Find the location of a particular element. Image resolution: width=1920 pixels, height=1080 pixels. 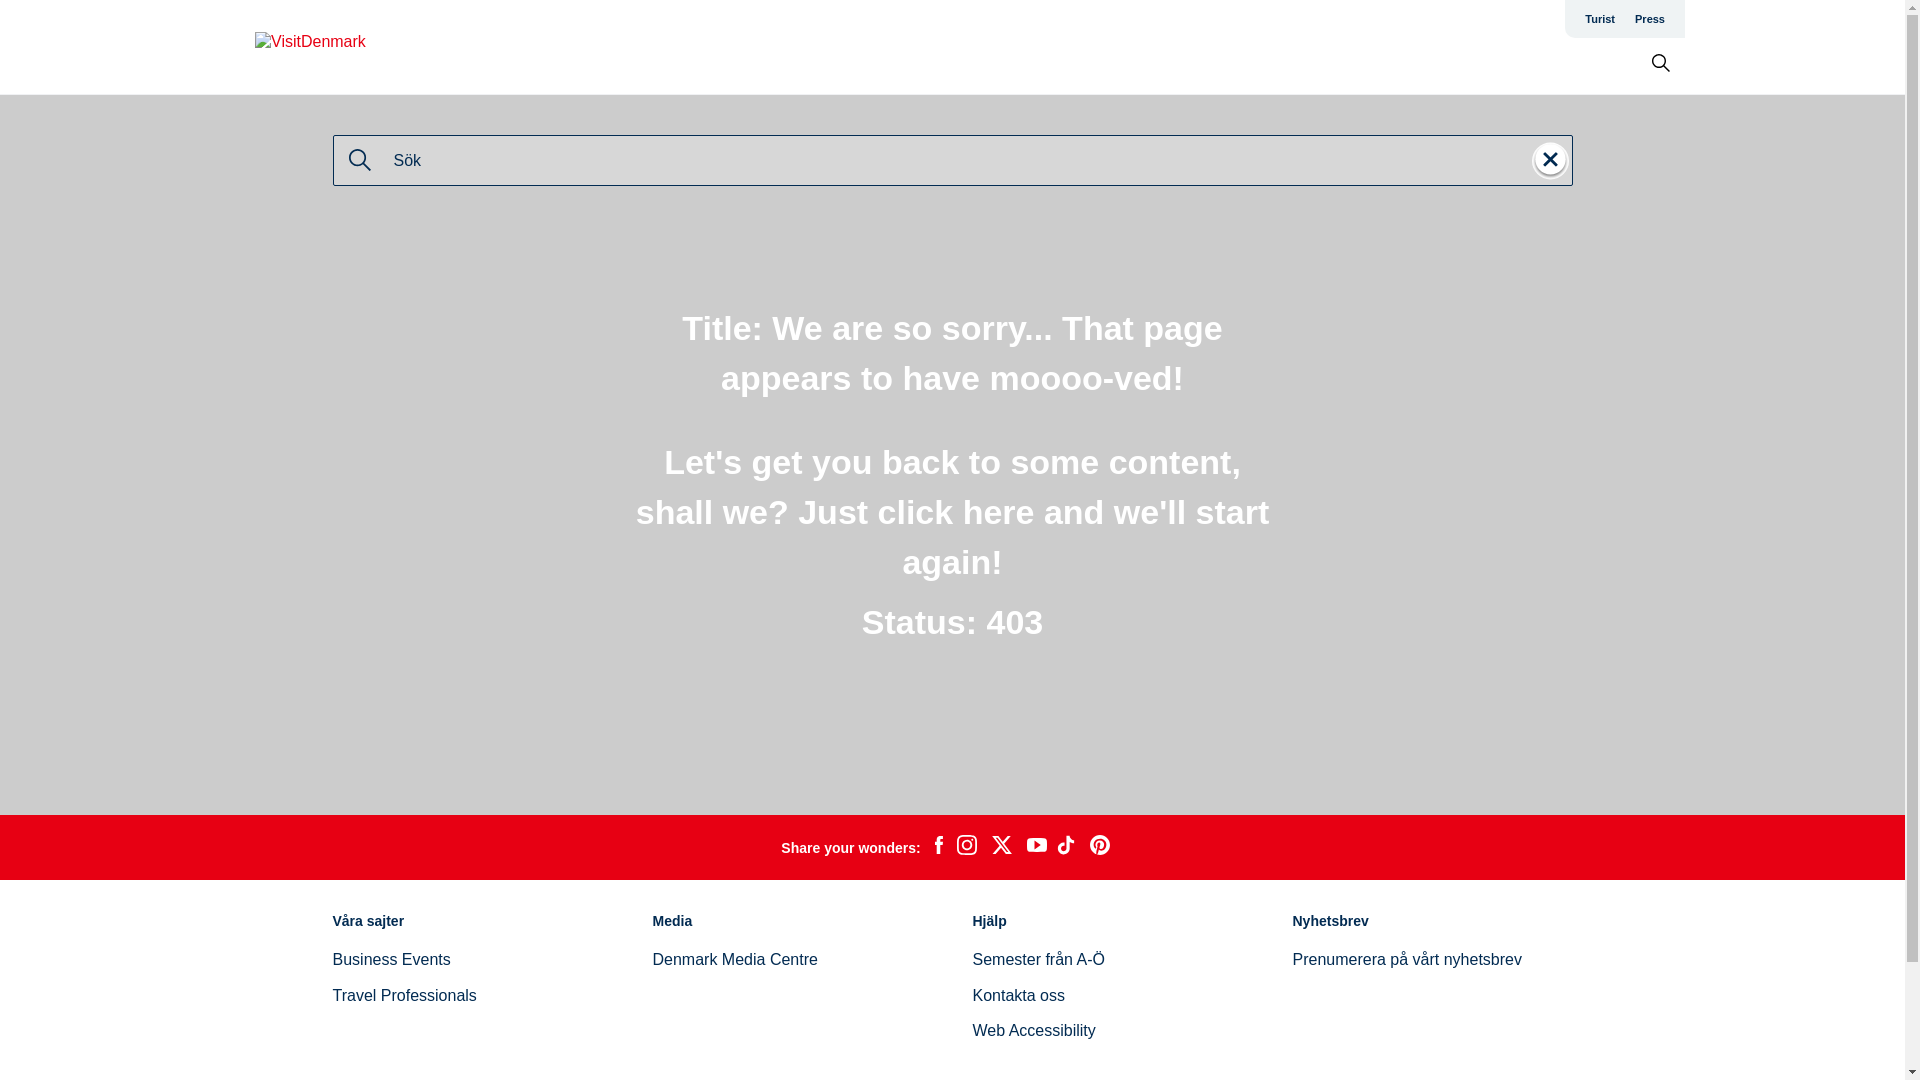

instagram is located at coordinates (966, 847).